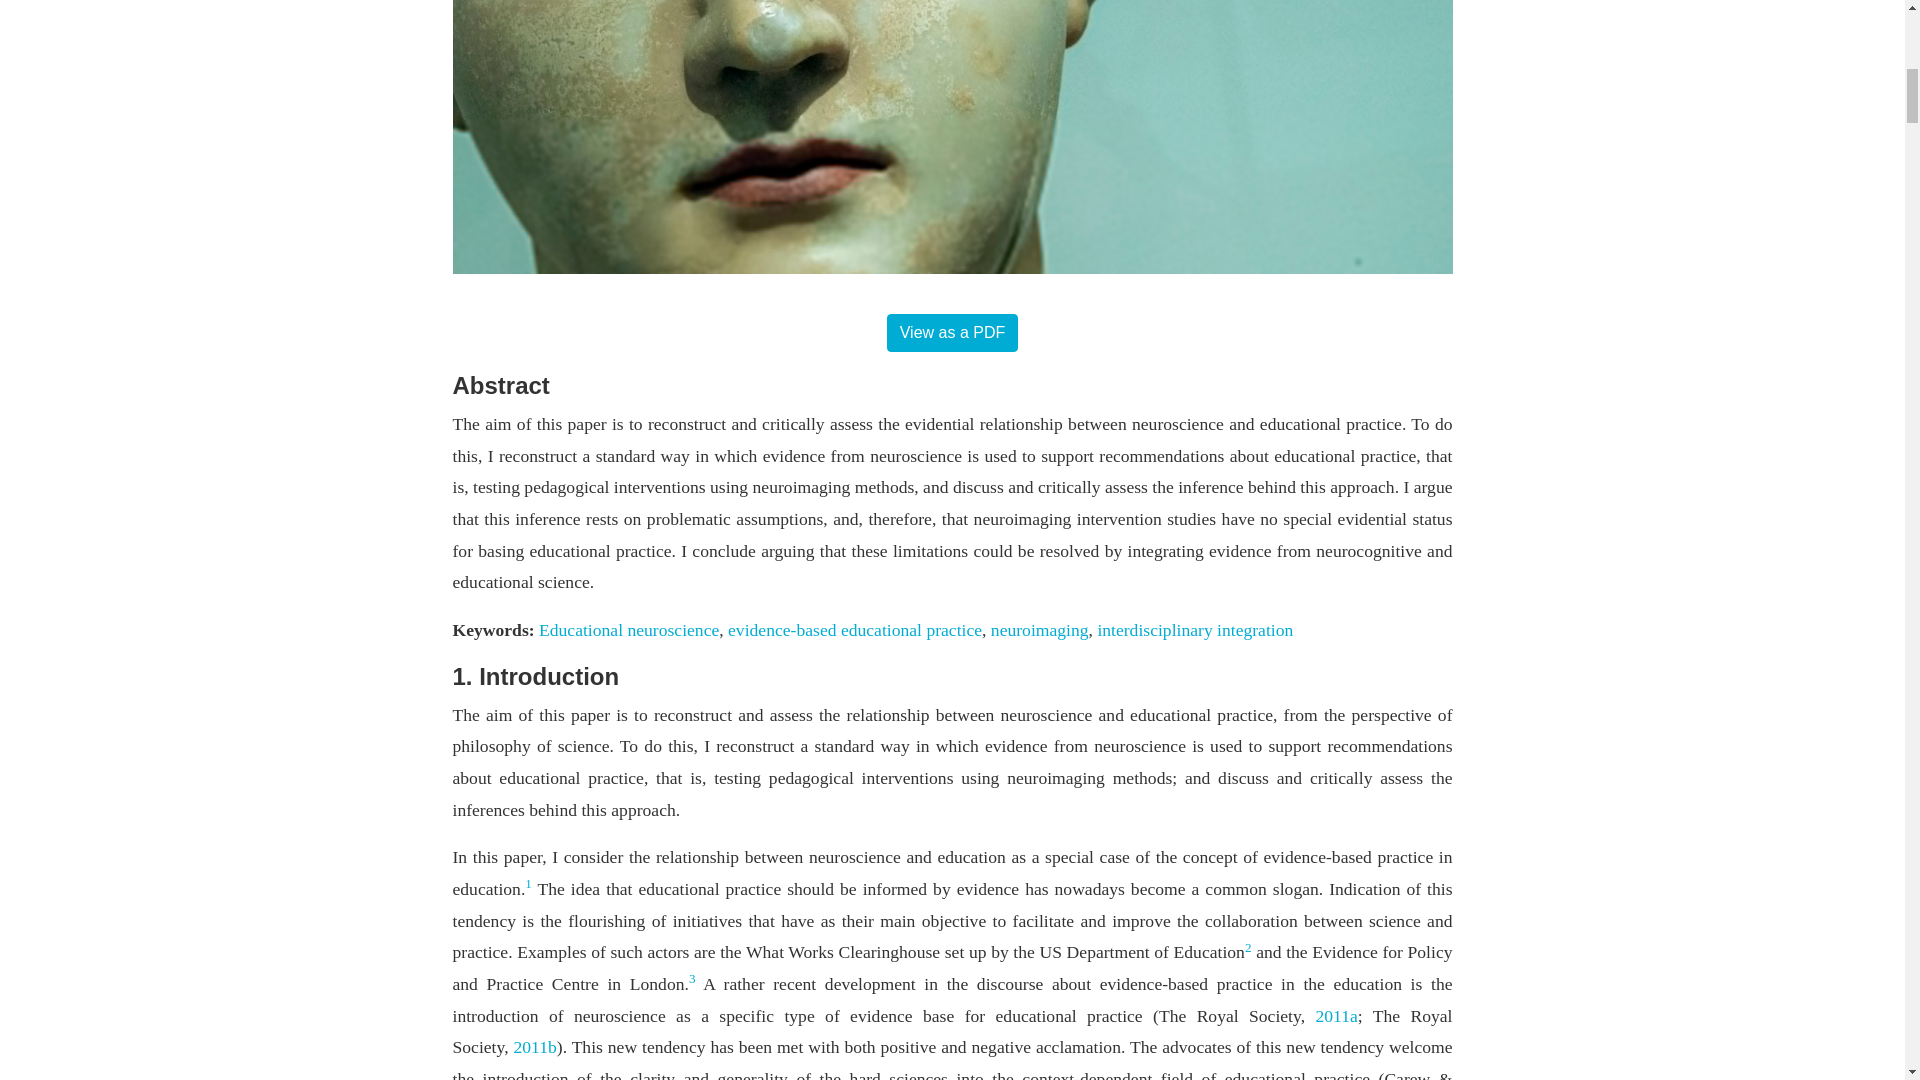  I want to click on View as a PDF, so click(953, 333).